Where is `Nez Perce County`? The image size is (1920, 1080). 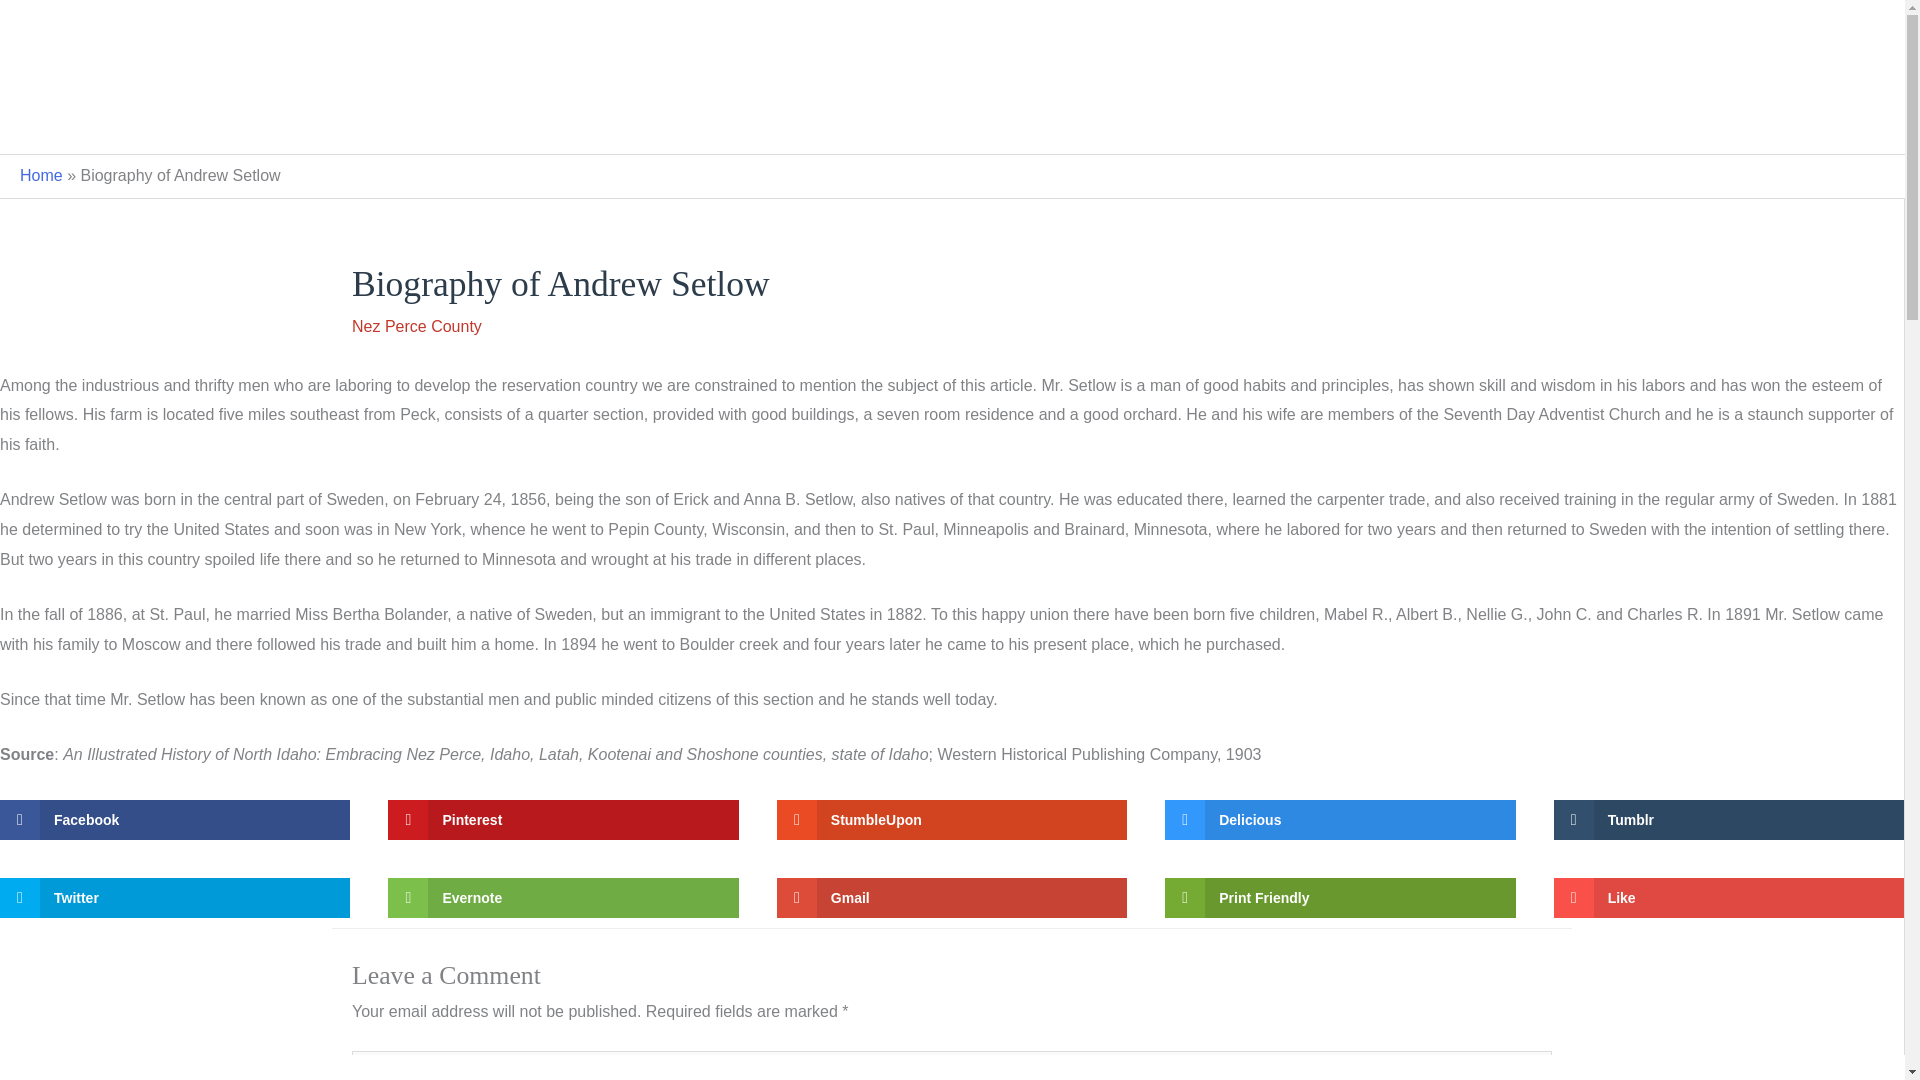
Nez Perce County is located at coordinates (416, 326).